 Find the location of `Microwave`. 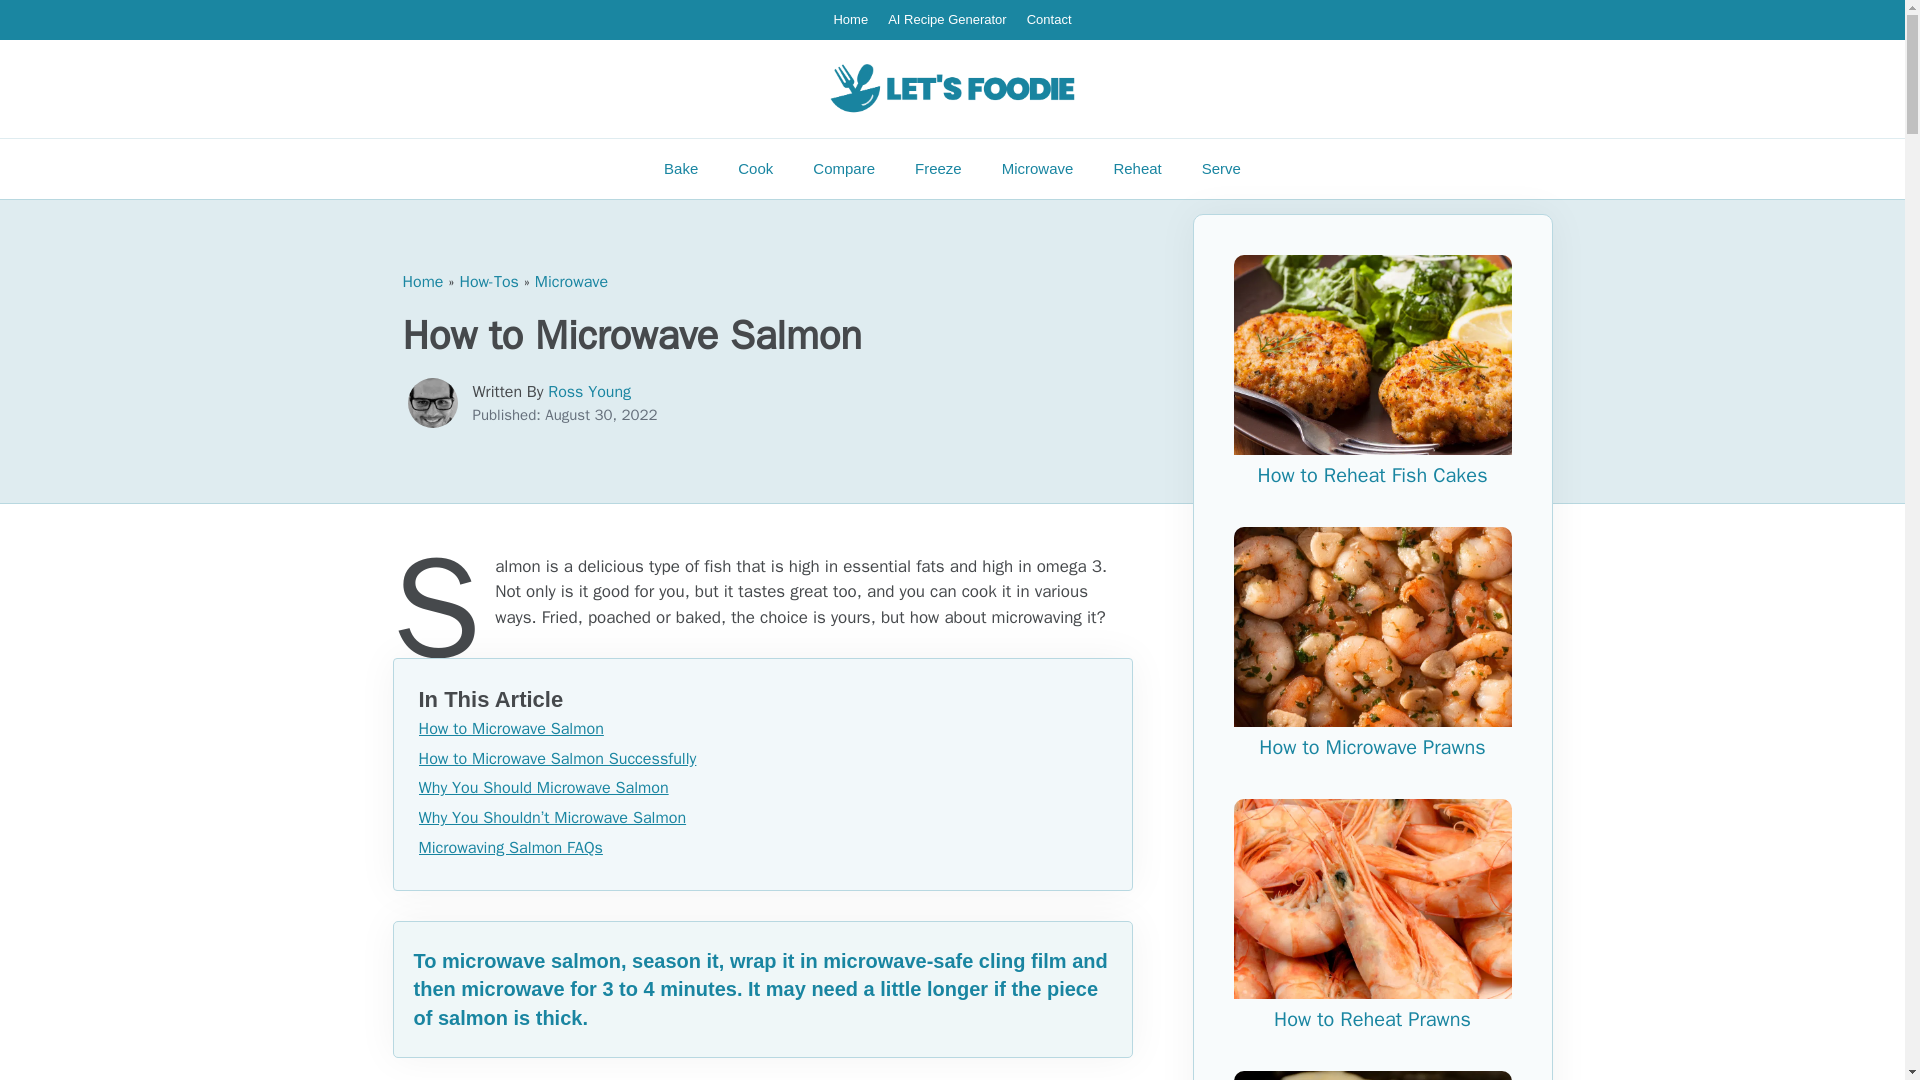

Microwave is located at coordinates (1038, 168).